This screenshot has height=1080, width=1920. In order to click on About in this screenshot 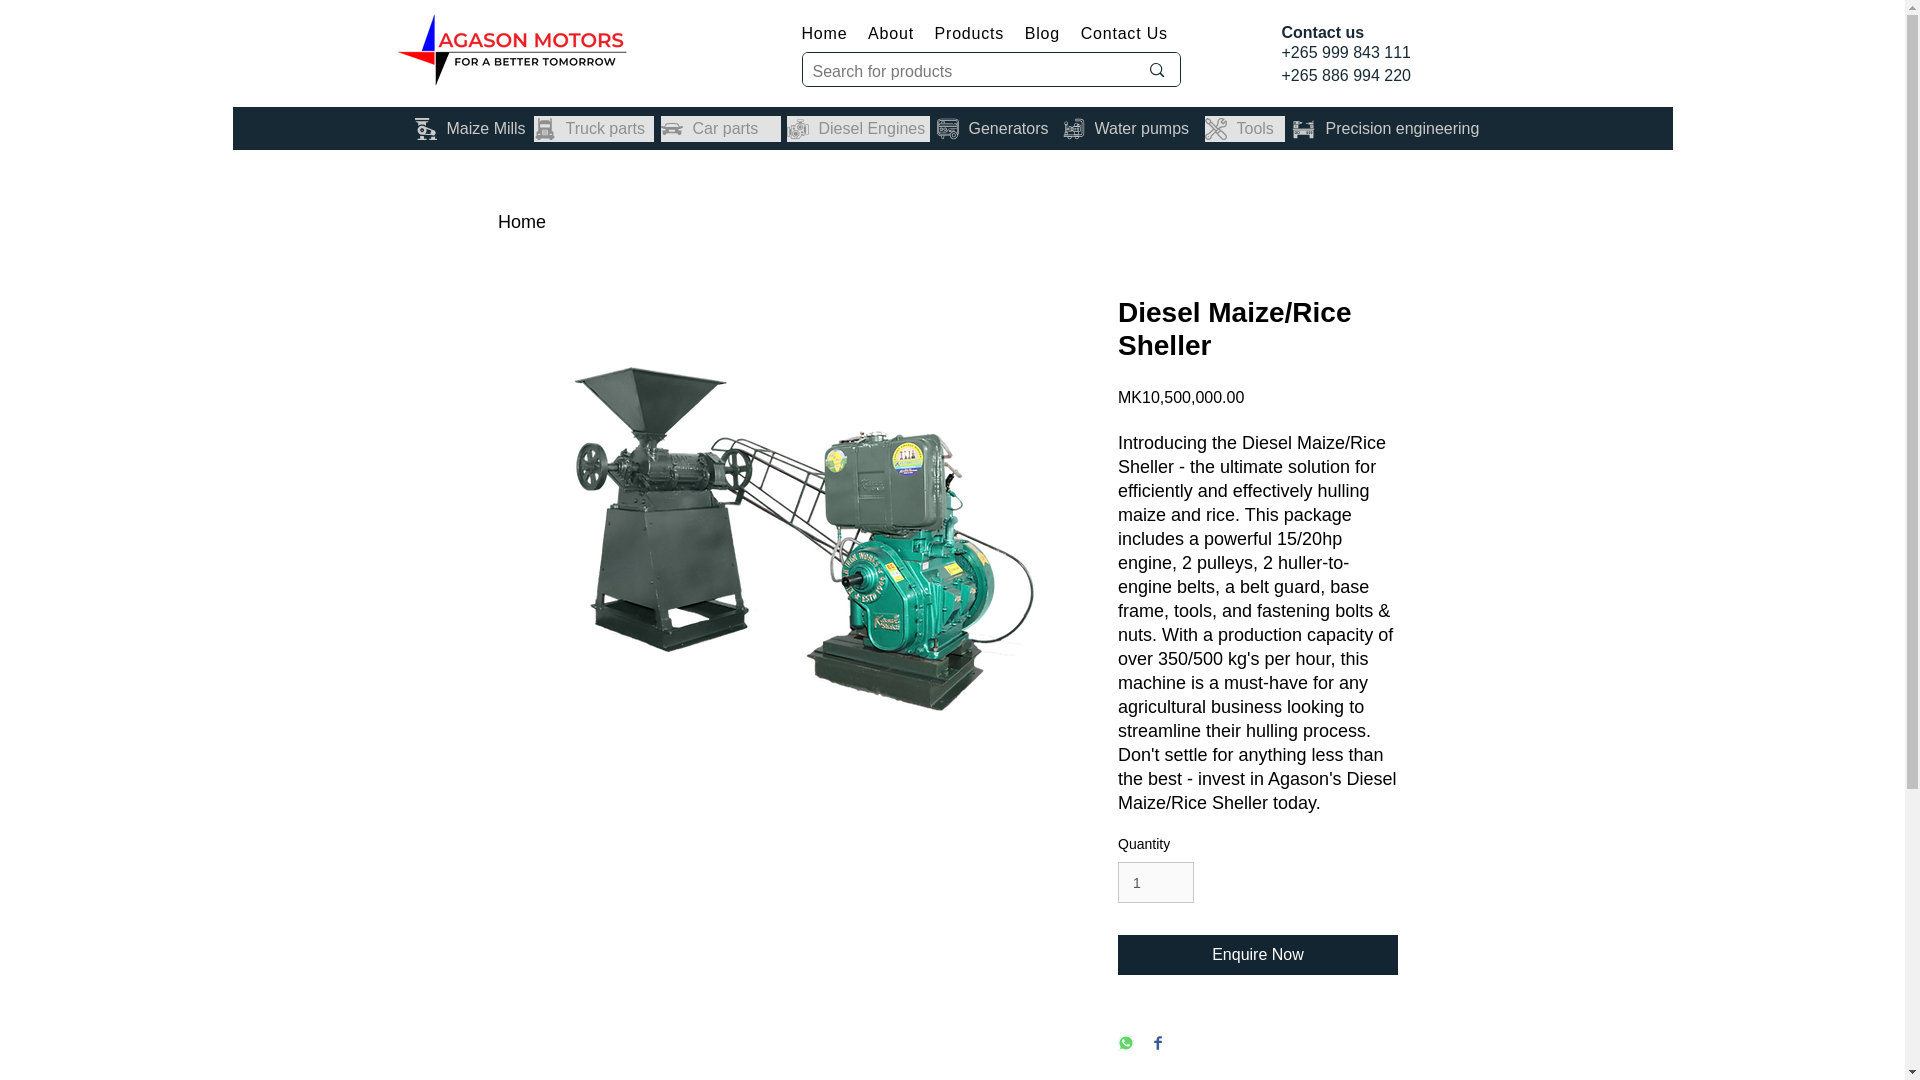, I will do `click(896, 33)`.